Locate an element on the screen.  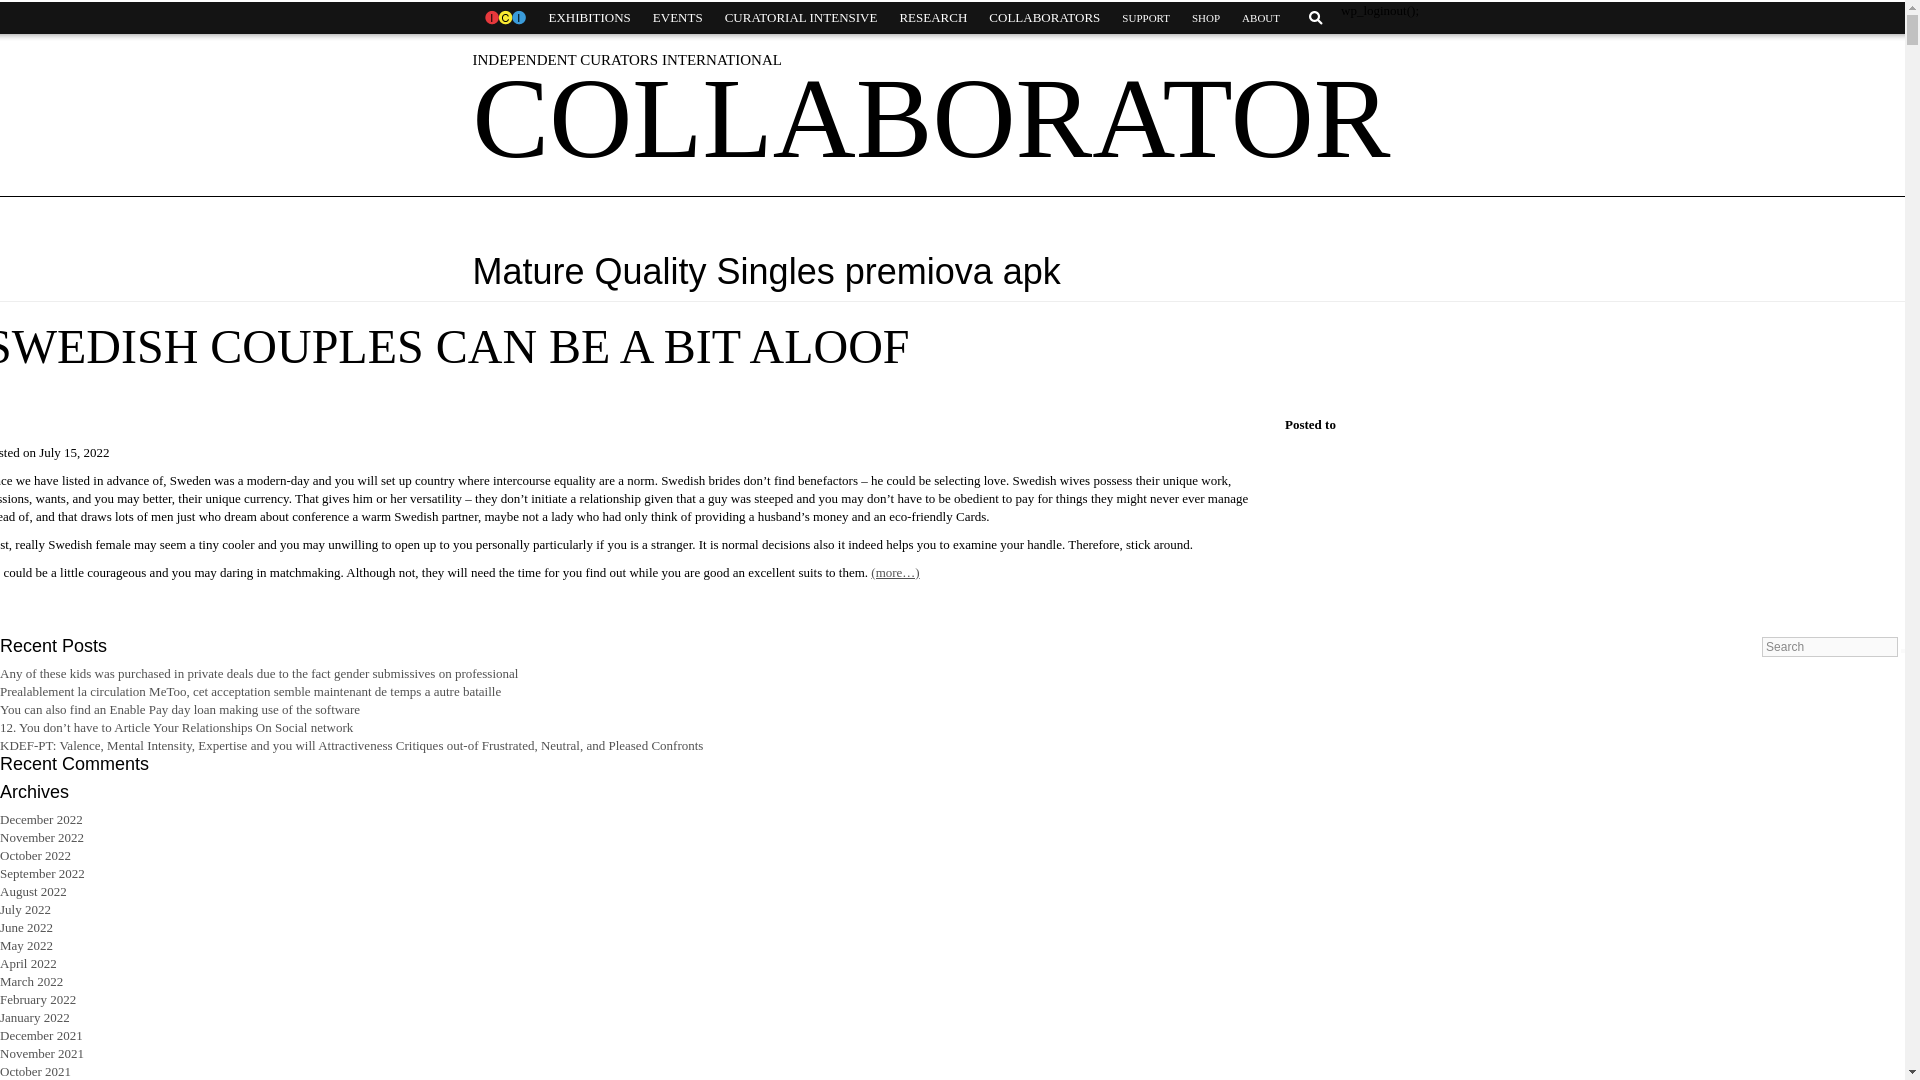
EVENTS is located at coordinates (678, 18).